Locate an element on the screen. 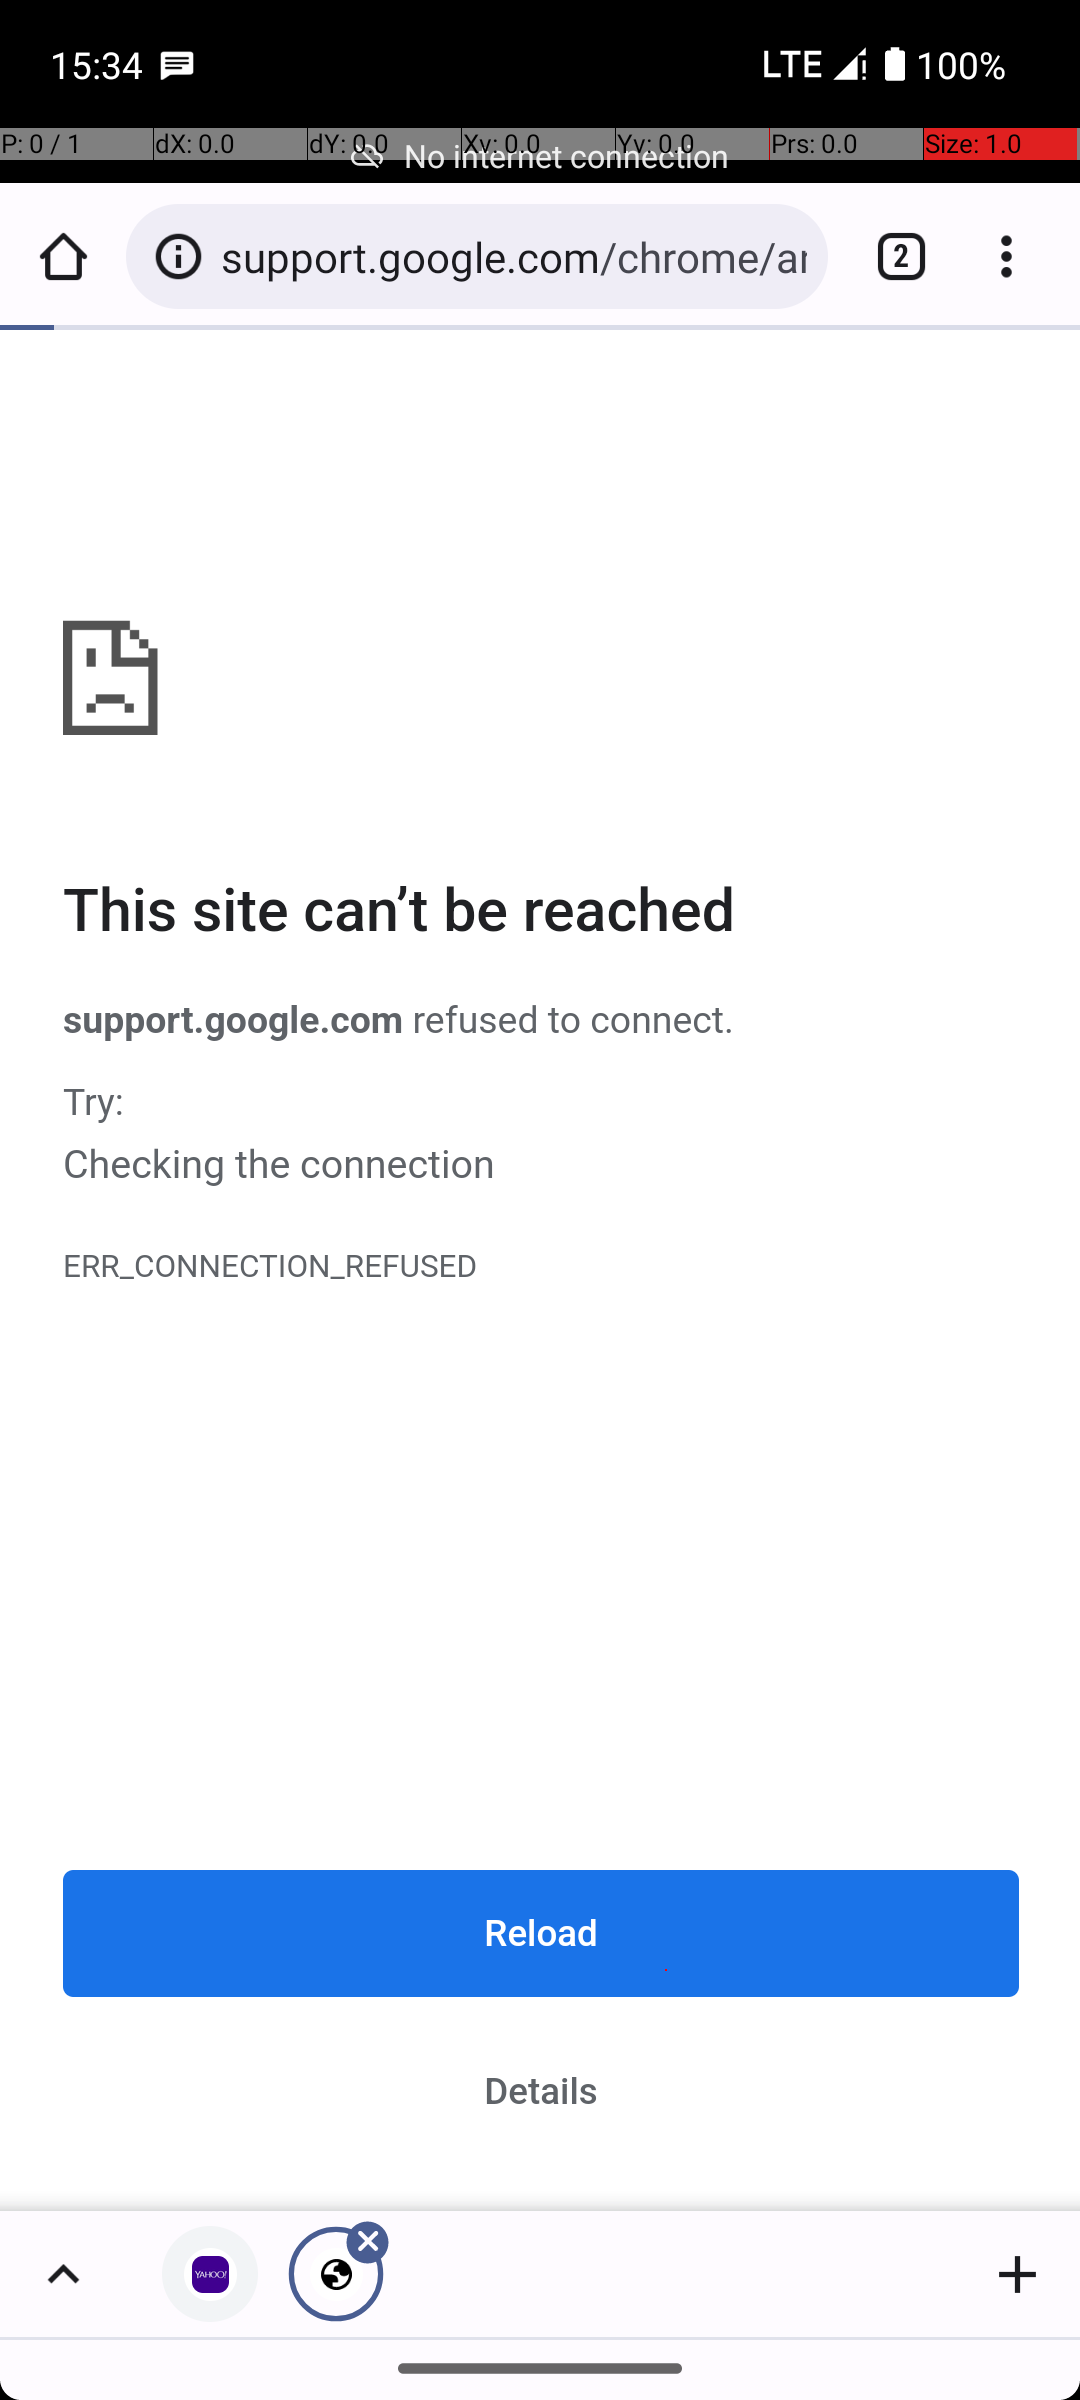 Image resolution: width=1080 pixels, height=2400 pixels. support.google.com/chrome/answer/6098869#-201 is located at coordinates (514, 256).